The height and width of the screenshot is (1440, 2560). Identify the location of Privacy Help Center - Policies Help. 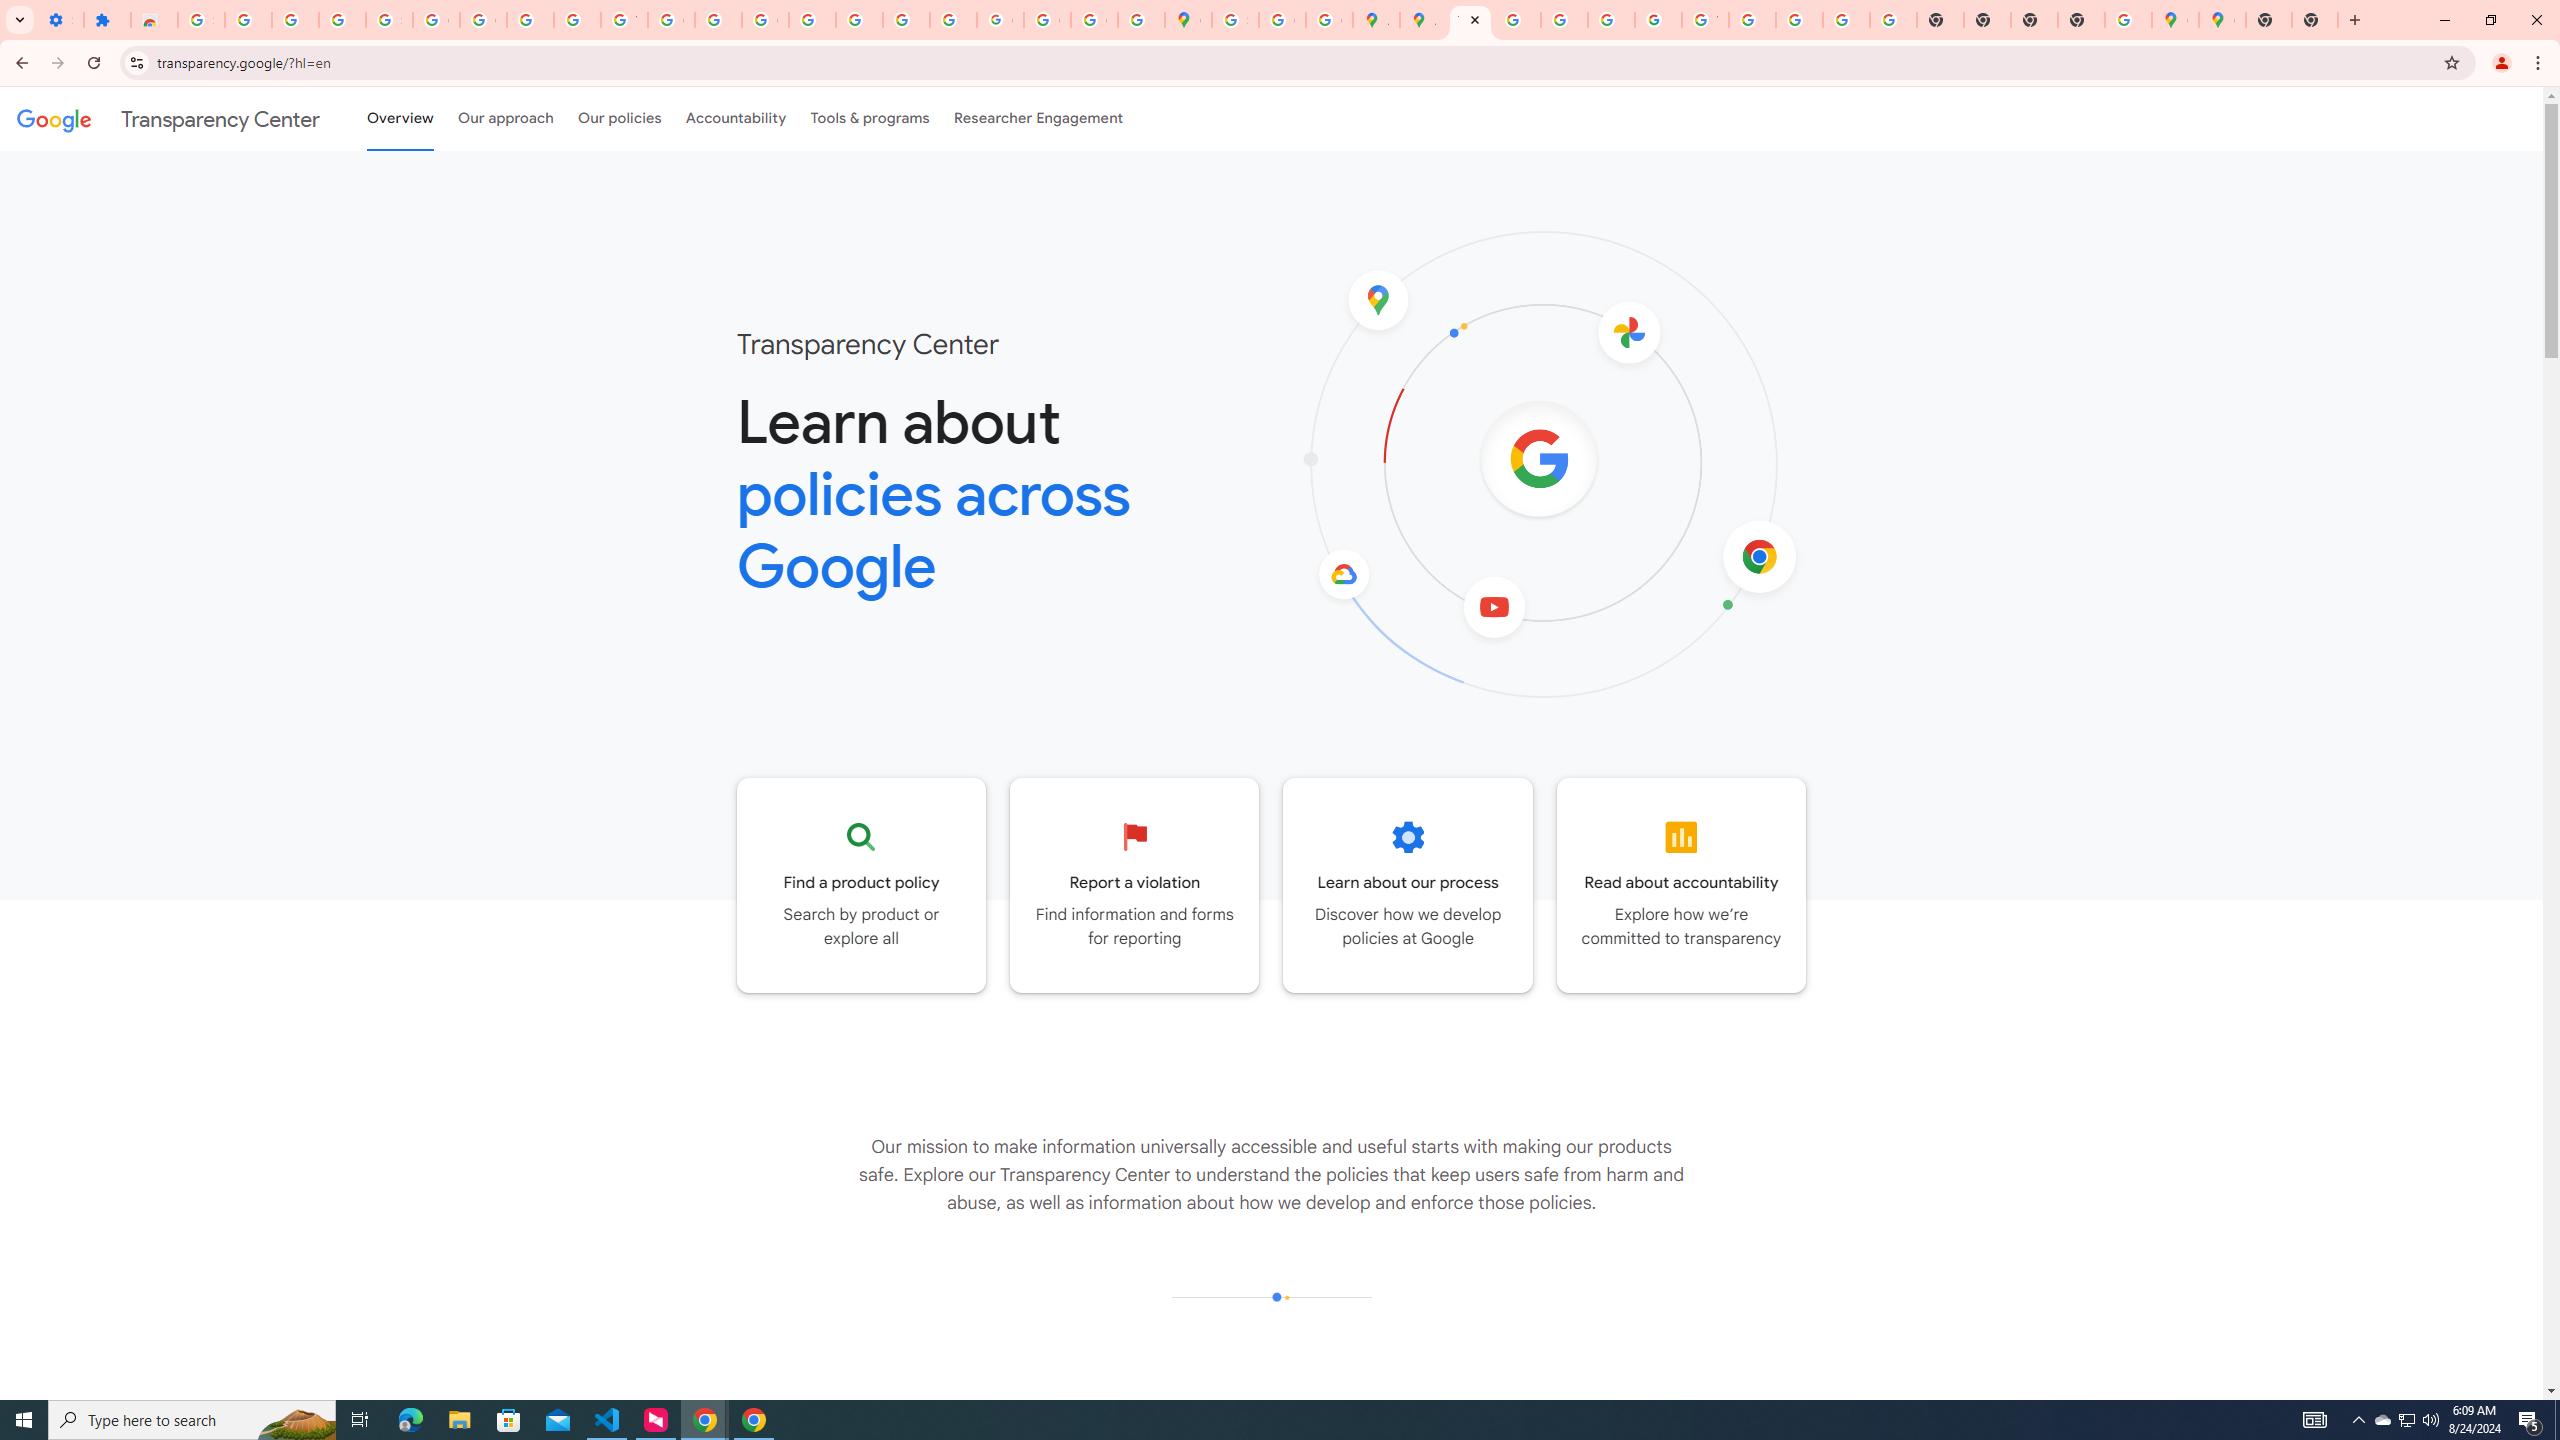
(812, 20).